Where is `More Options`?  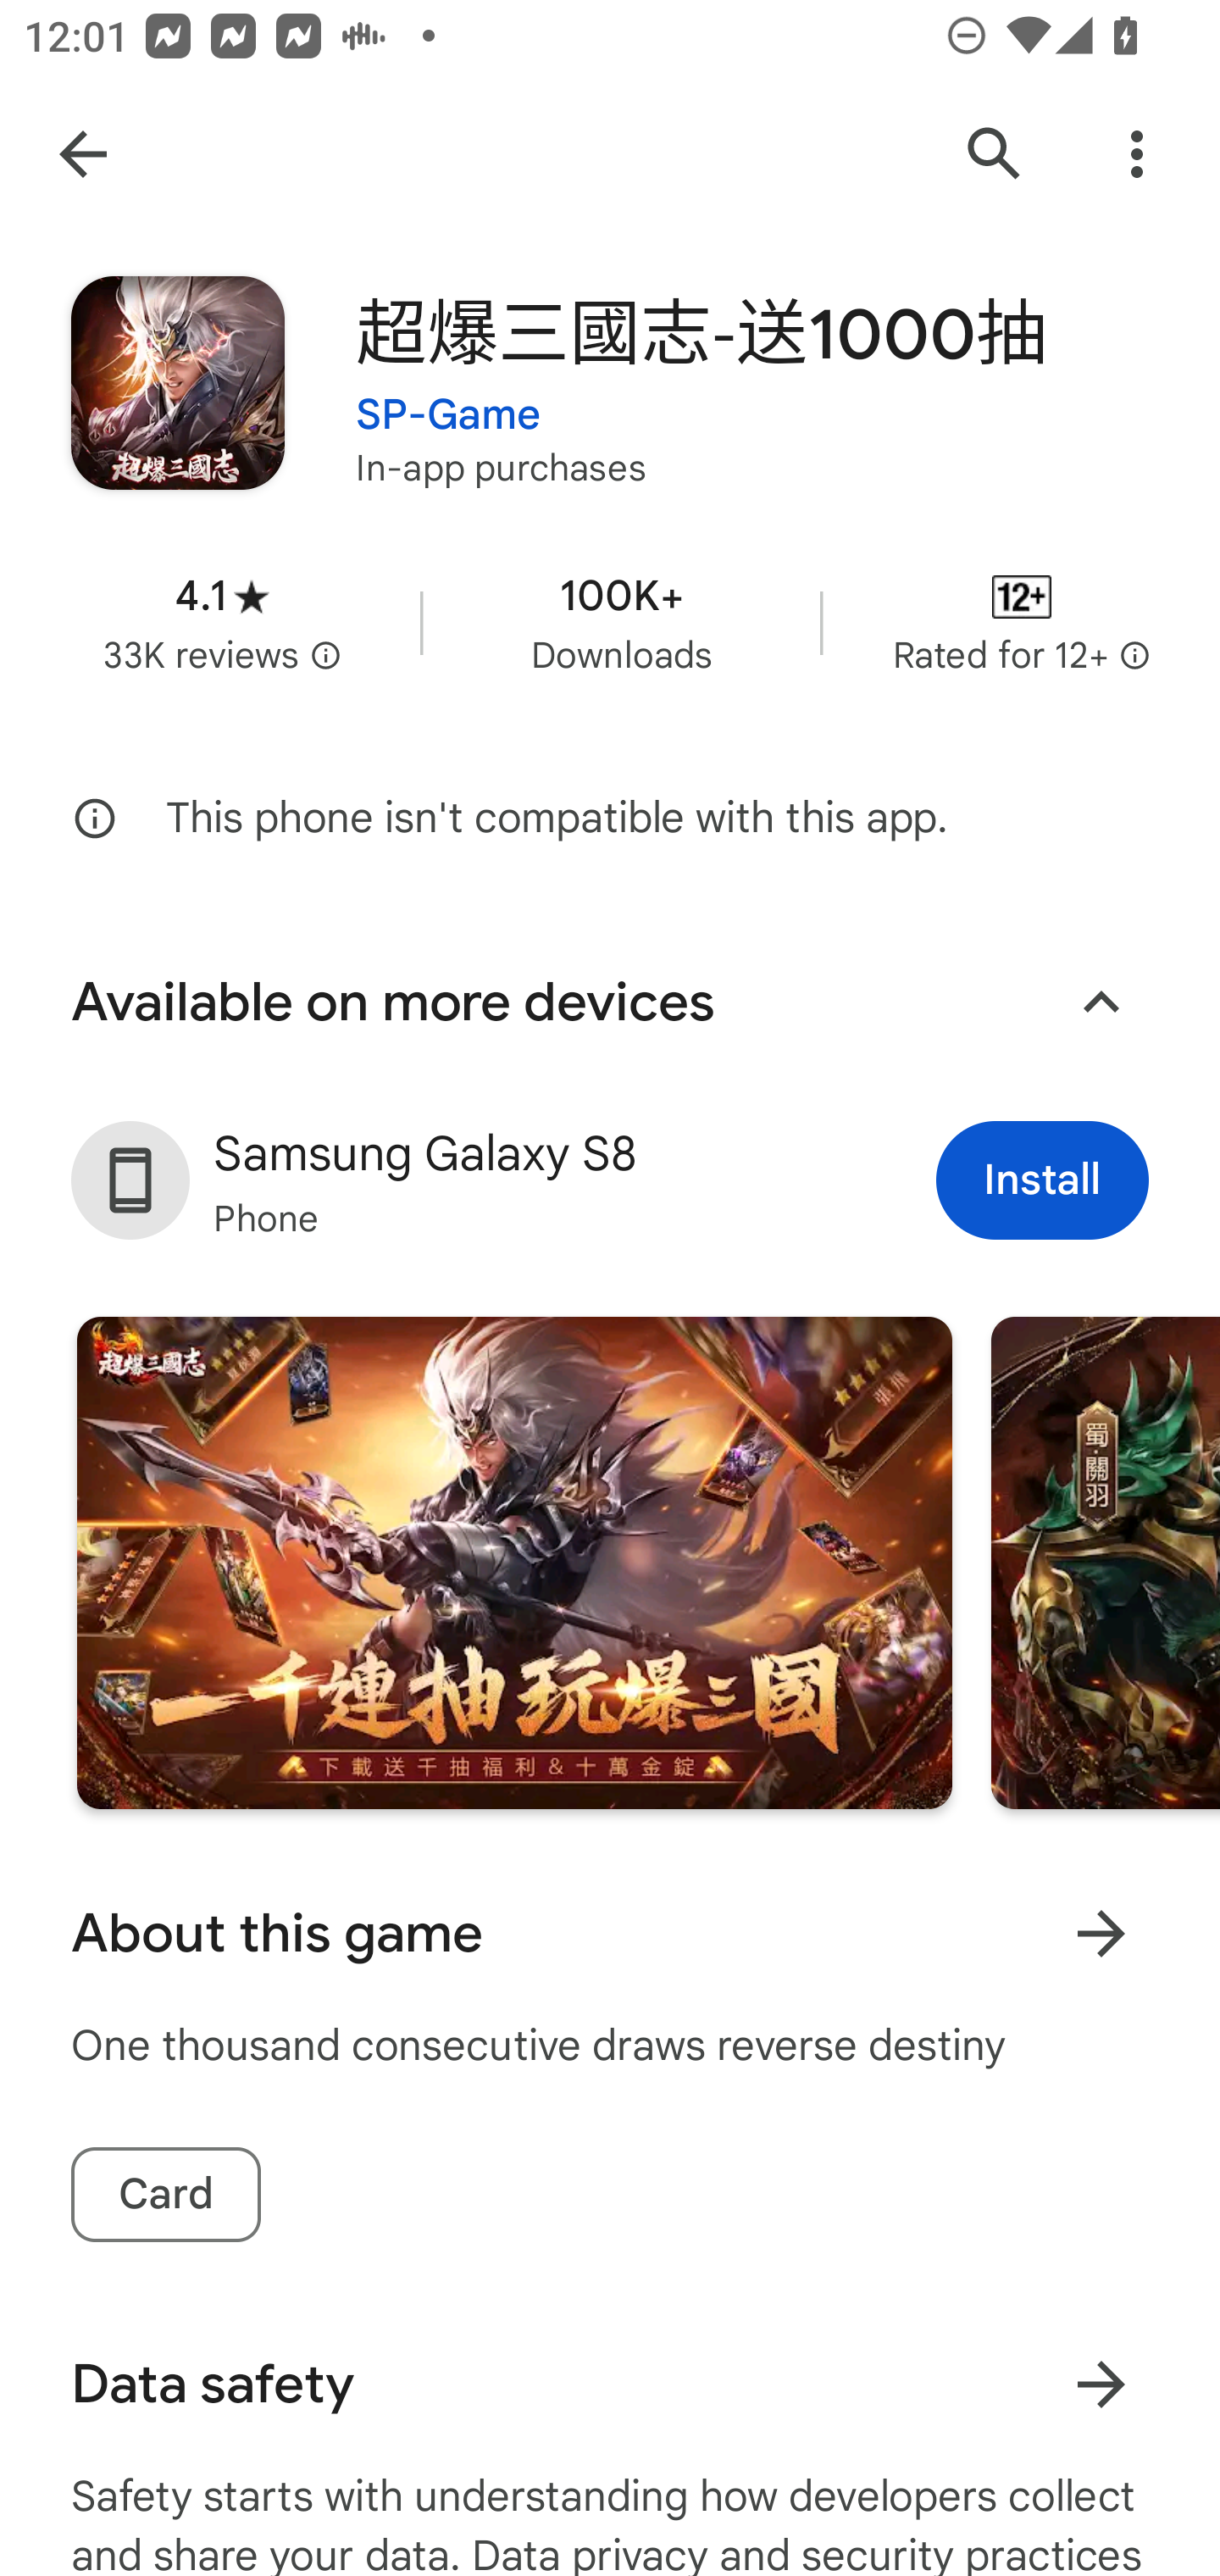 More Options is located at coordinates (1137, 154).